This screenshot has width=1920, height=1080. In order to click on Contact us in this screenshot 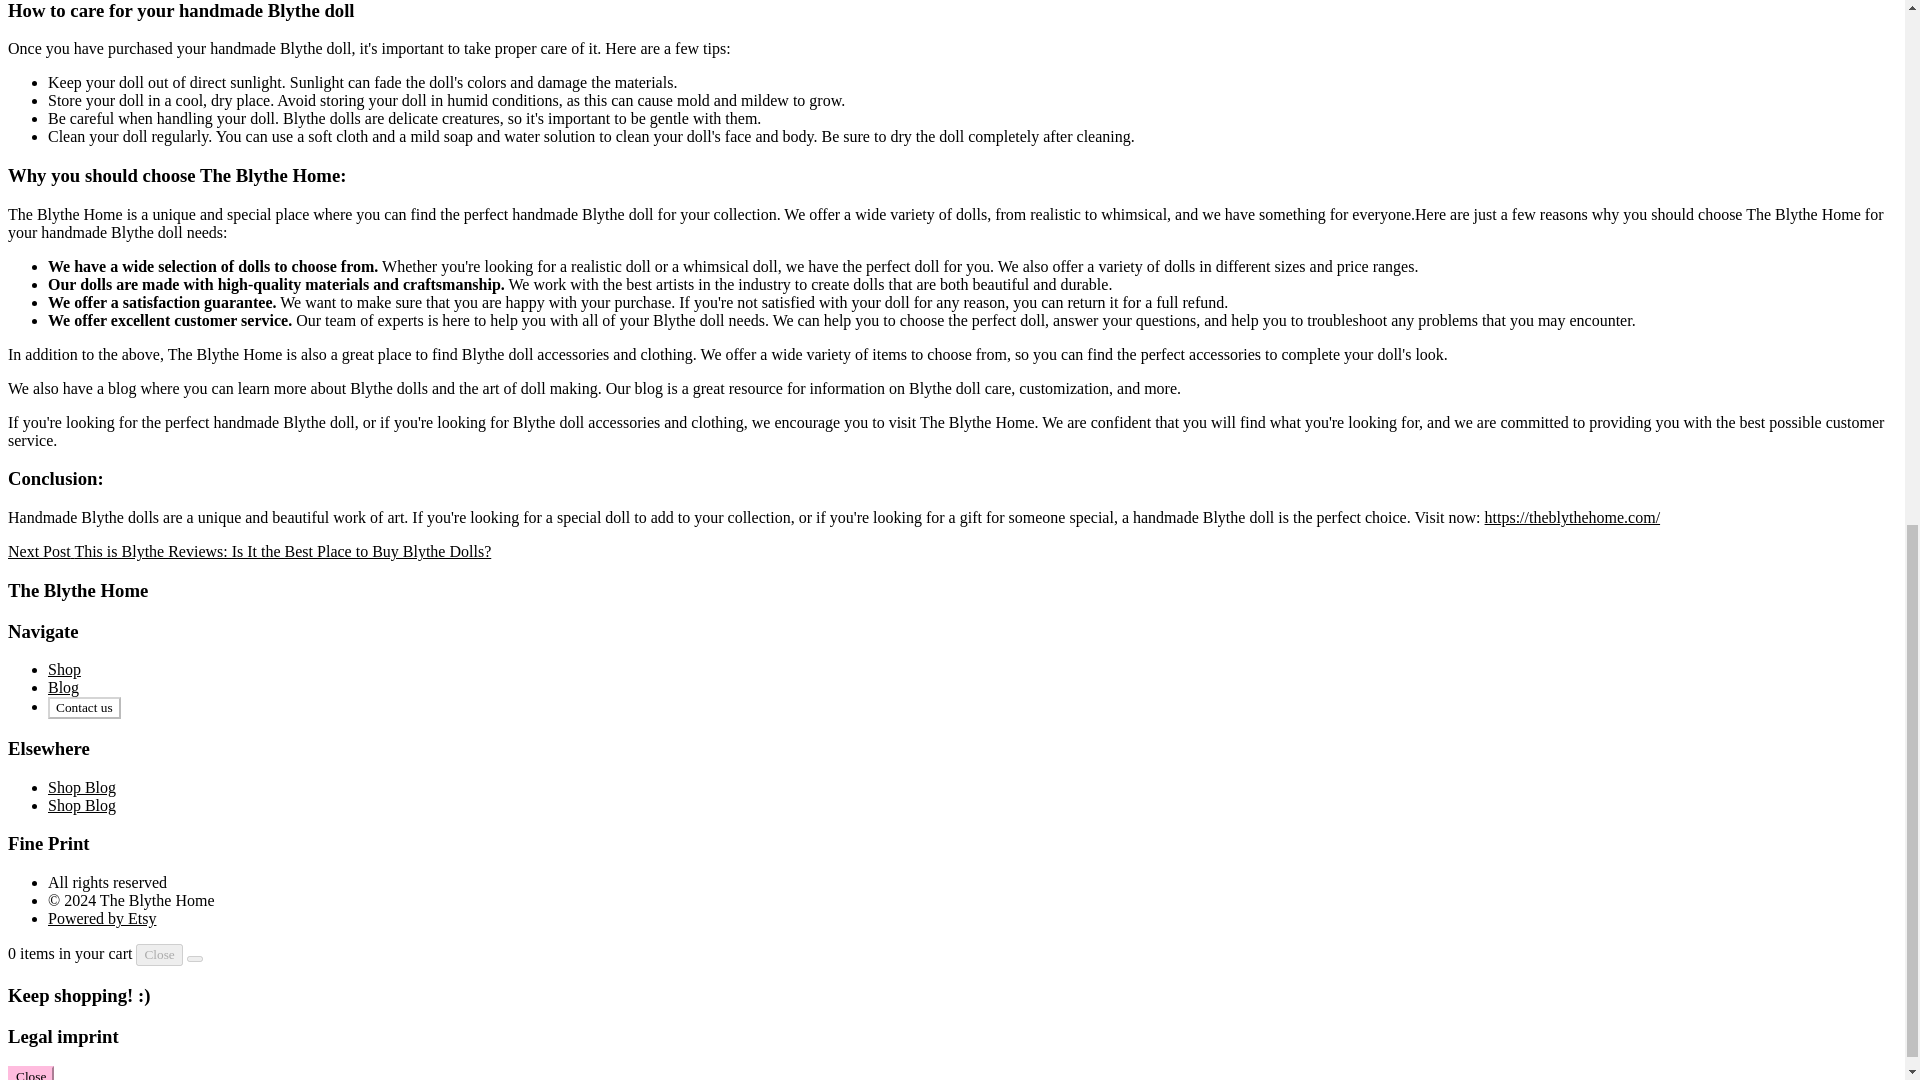, I will do `click(84, 708)`.